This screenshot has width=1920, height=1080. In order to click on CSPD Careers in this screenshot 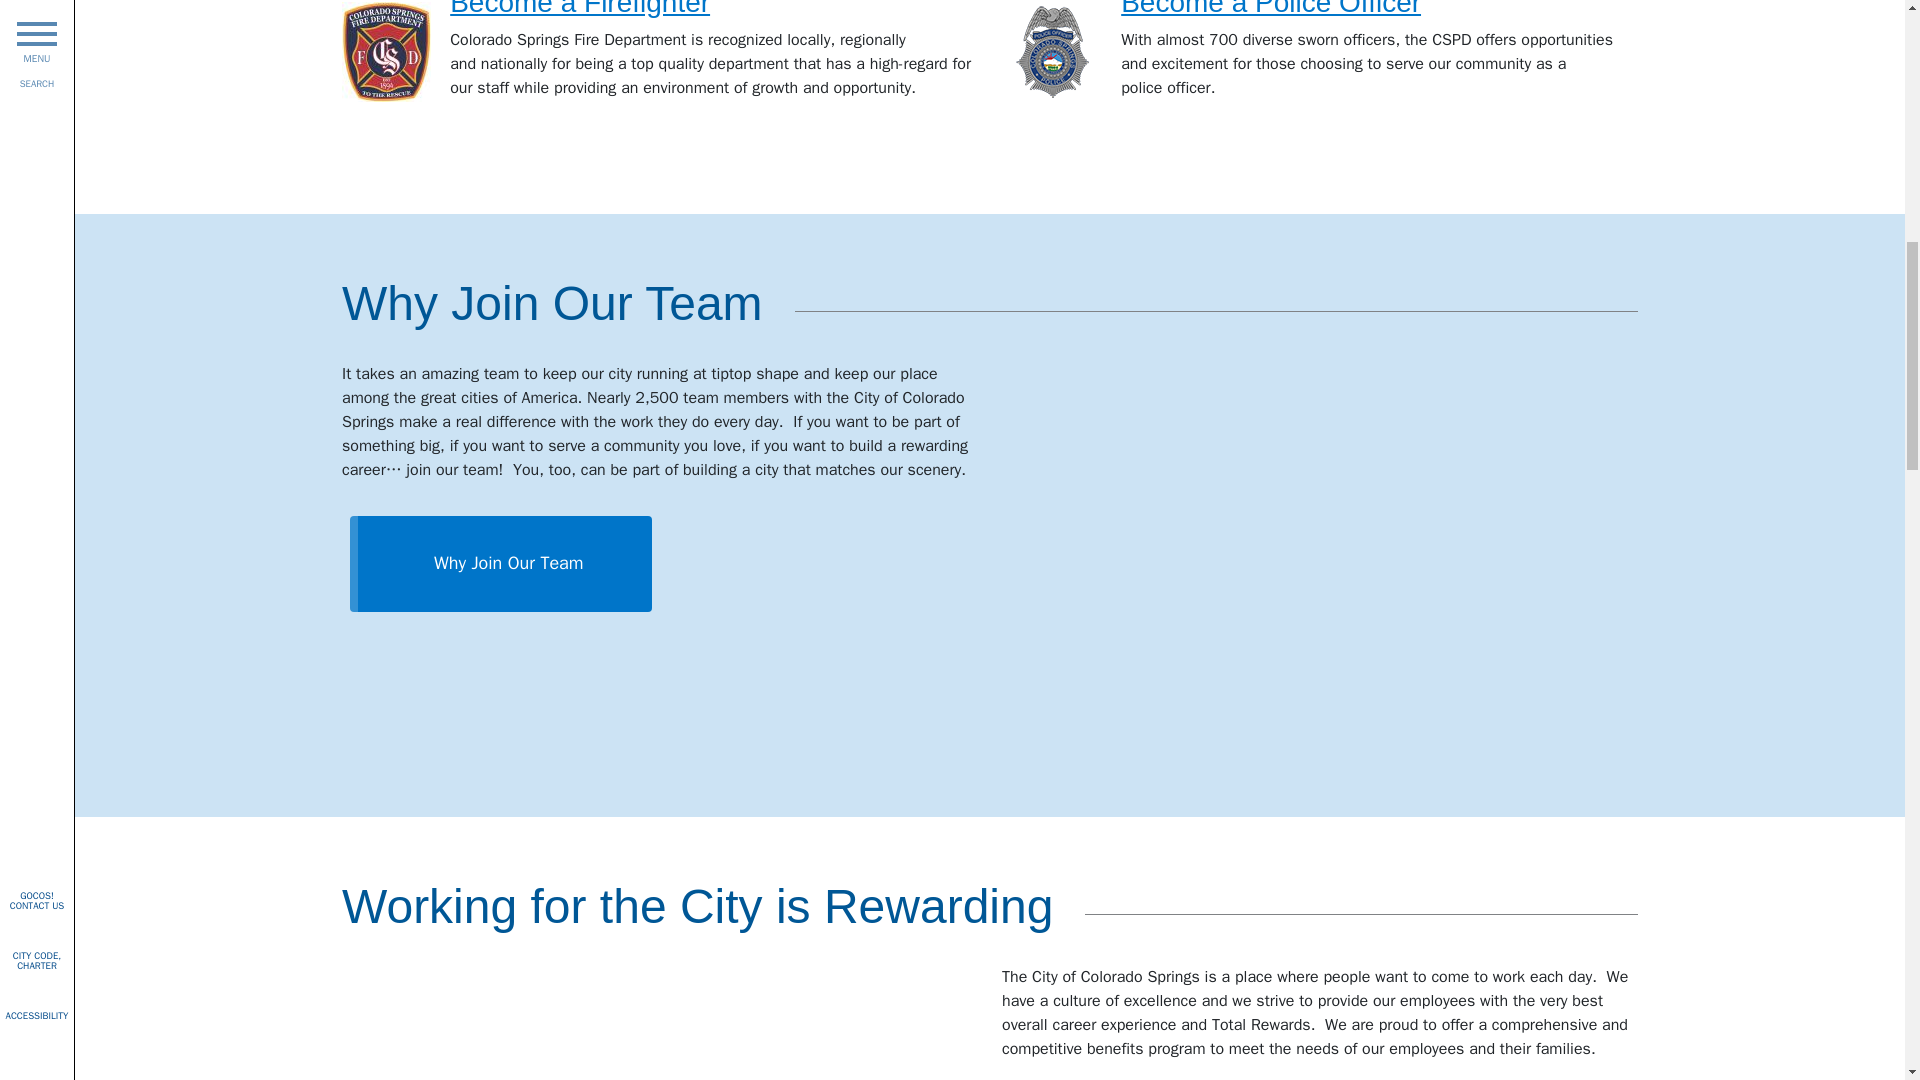, I will do `click(1270, 9)`.